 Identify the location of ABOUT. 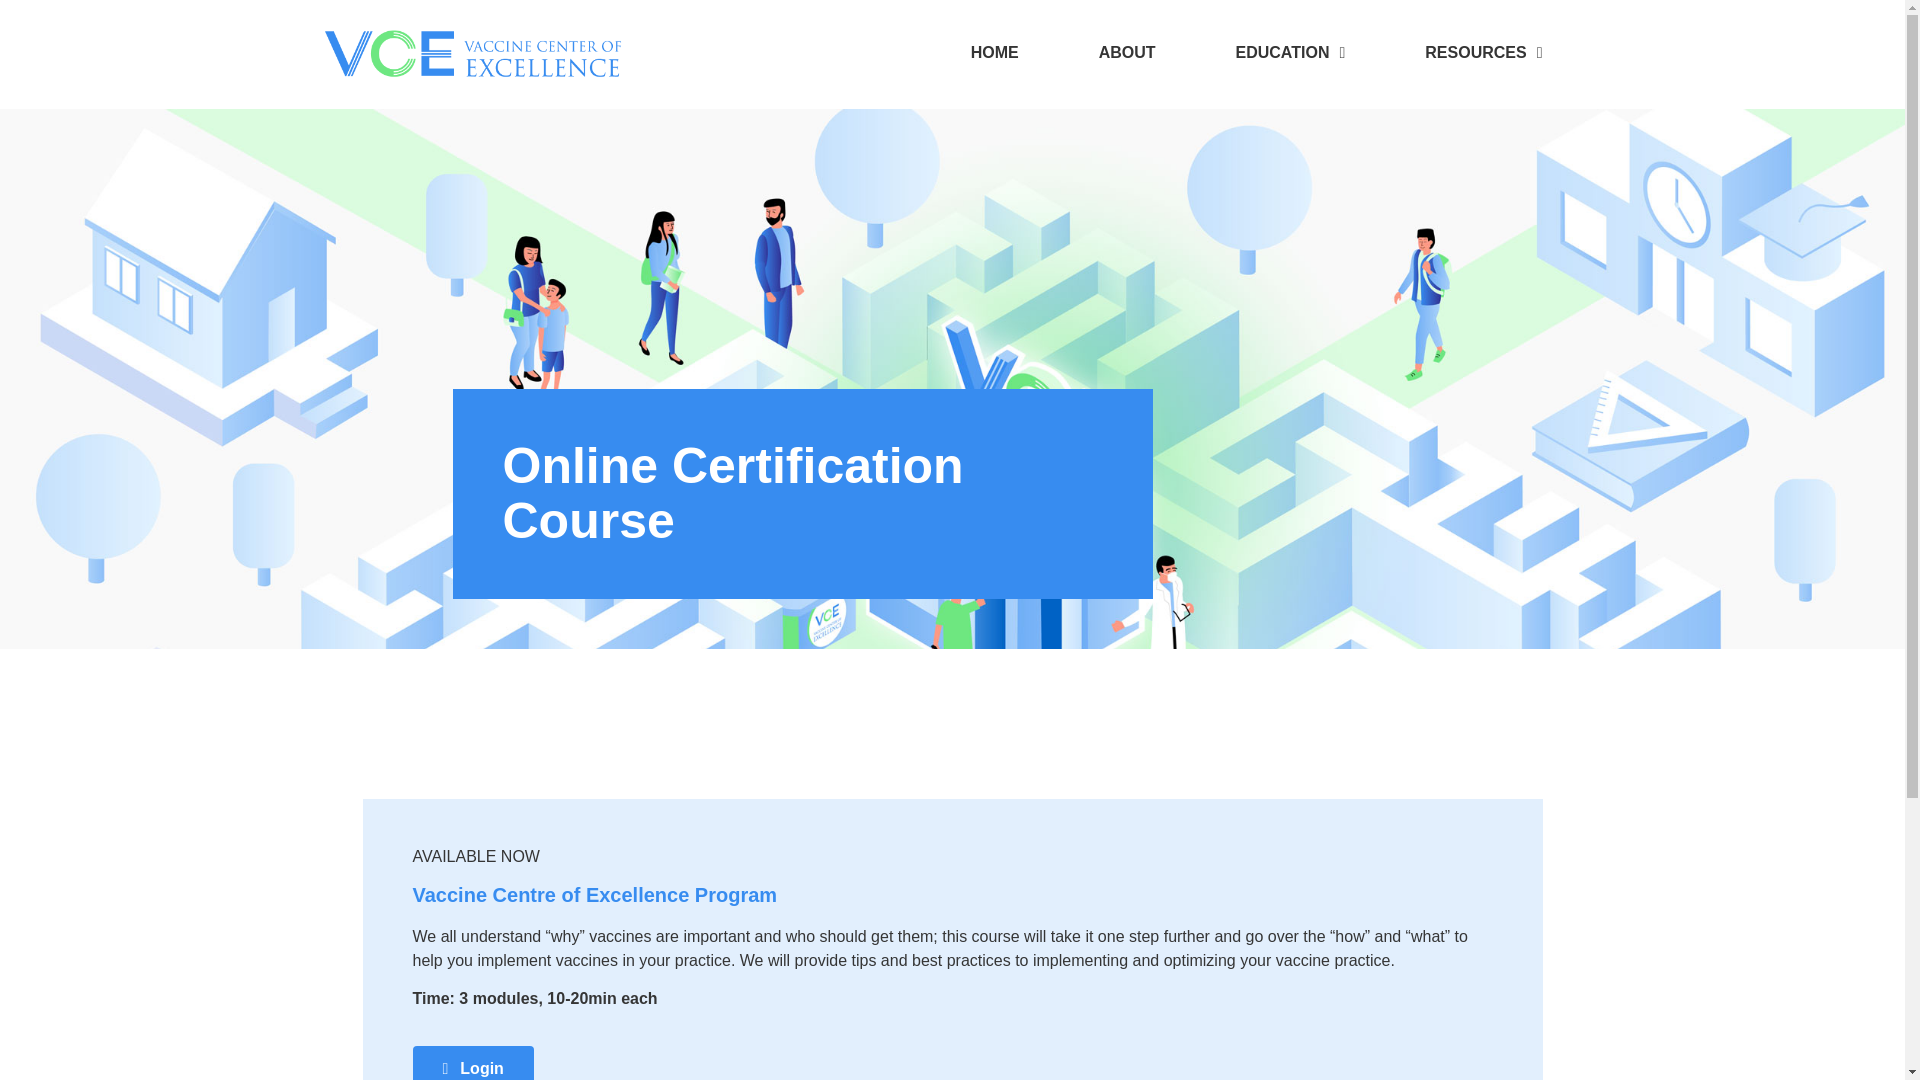
(1128, 52).